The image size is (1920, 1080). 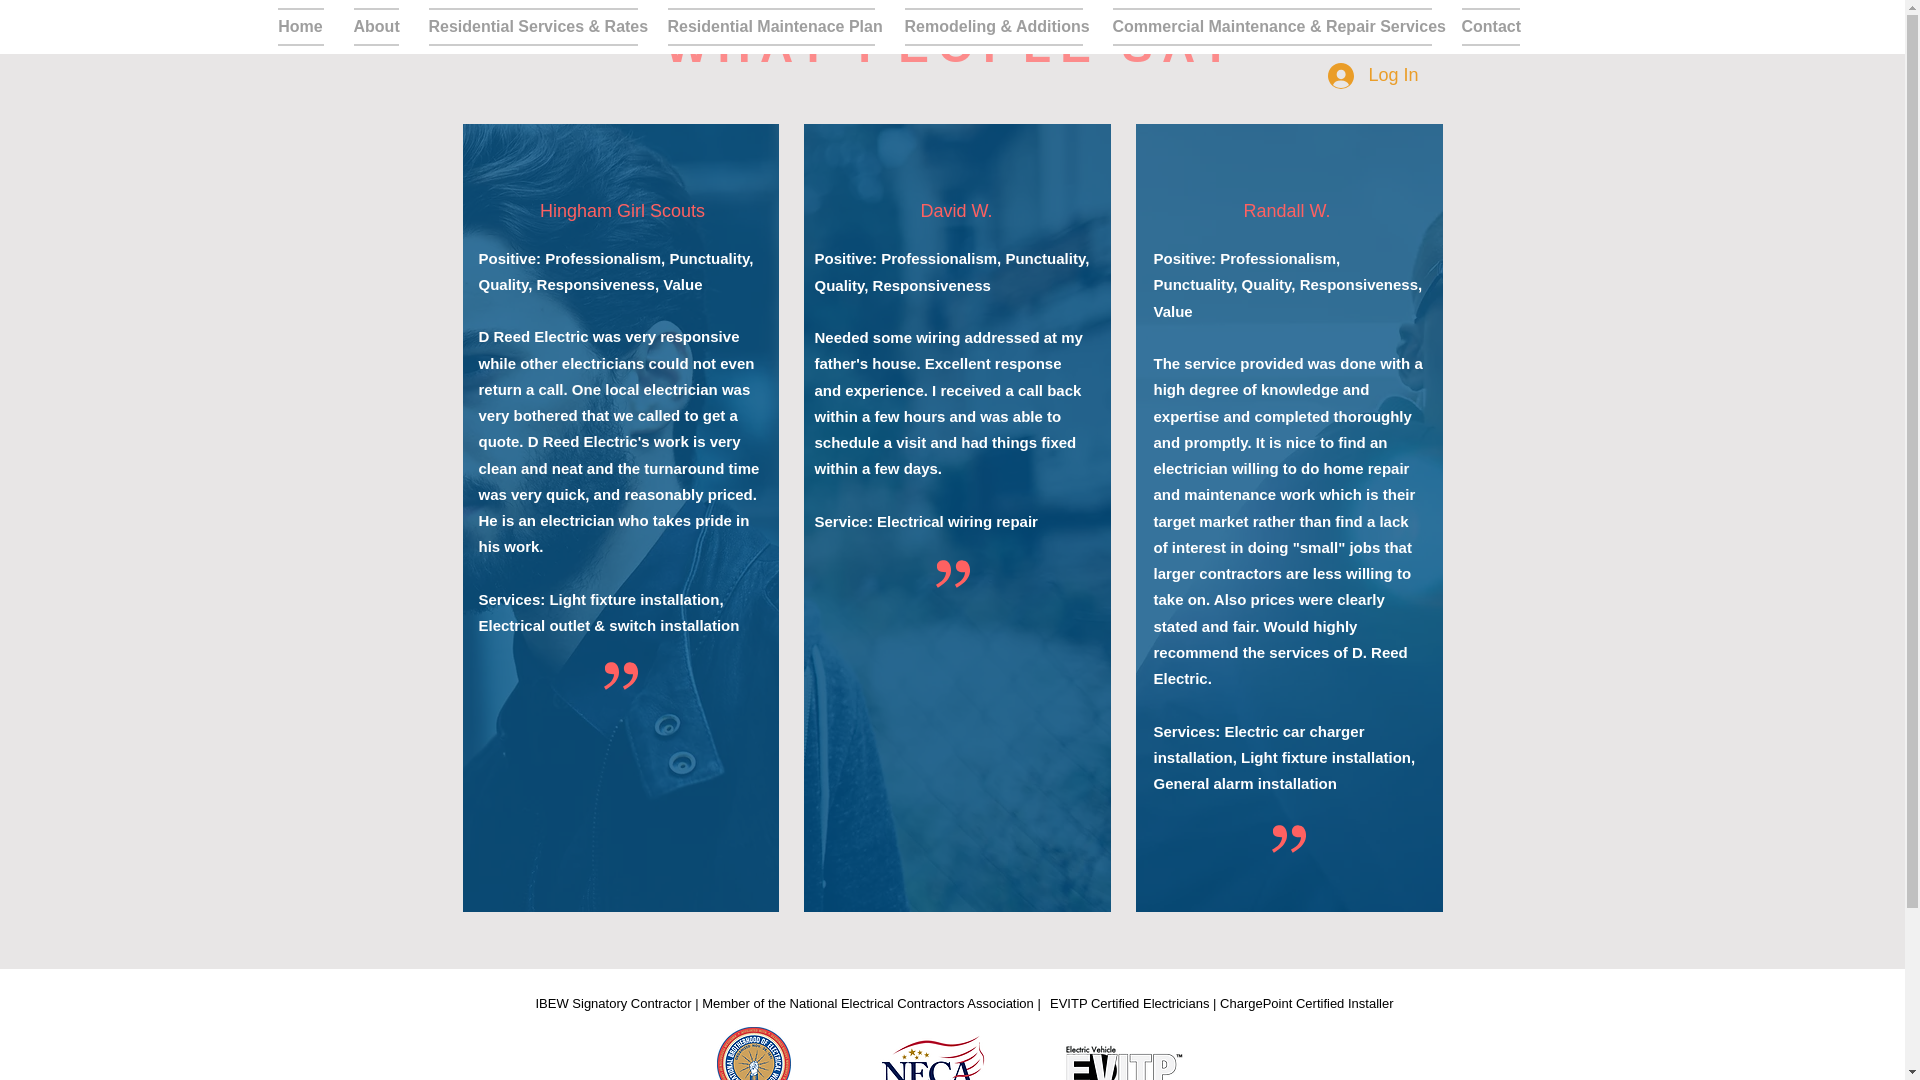 I want to click on Home, so click(x=308, y=26).